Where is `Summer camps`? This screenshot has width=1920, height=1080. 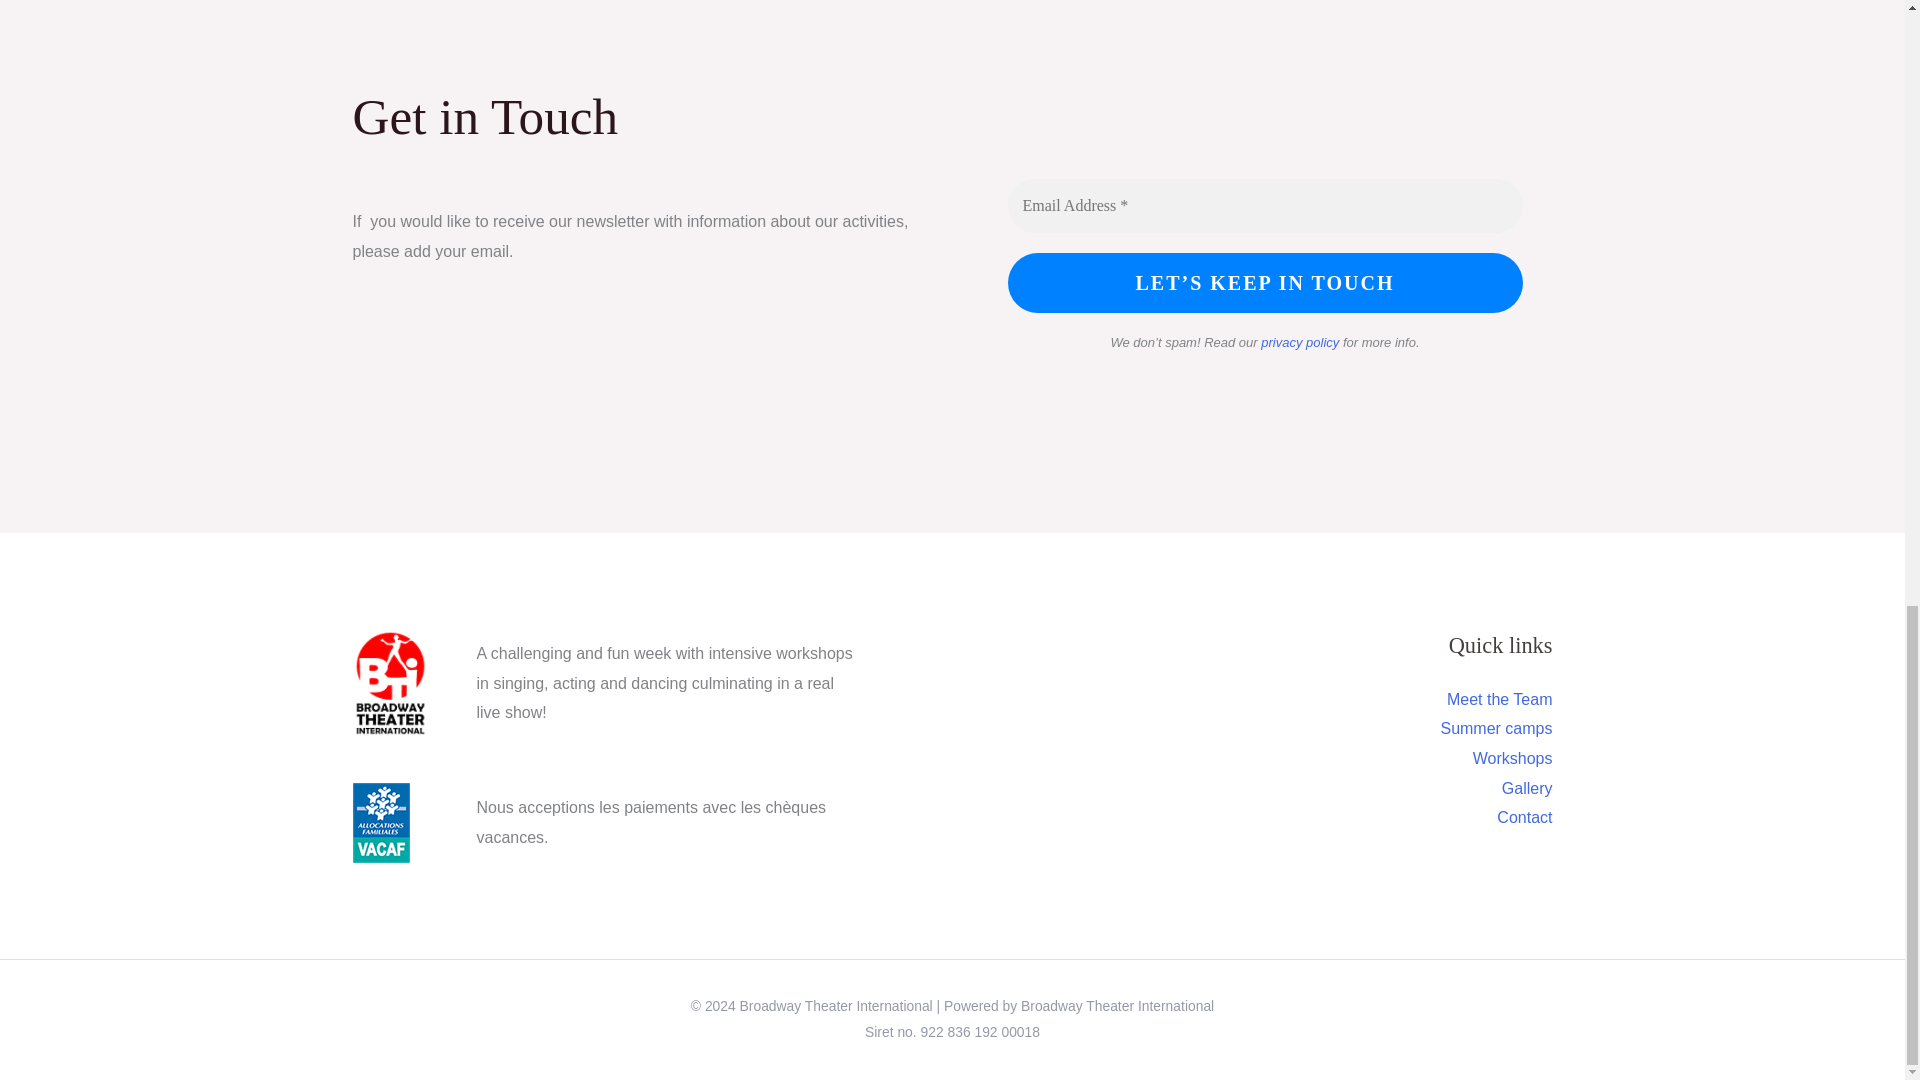 Summer camps is located at coordinates (1496, 728).